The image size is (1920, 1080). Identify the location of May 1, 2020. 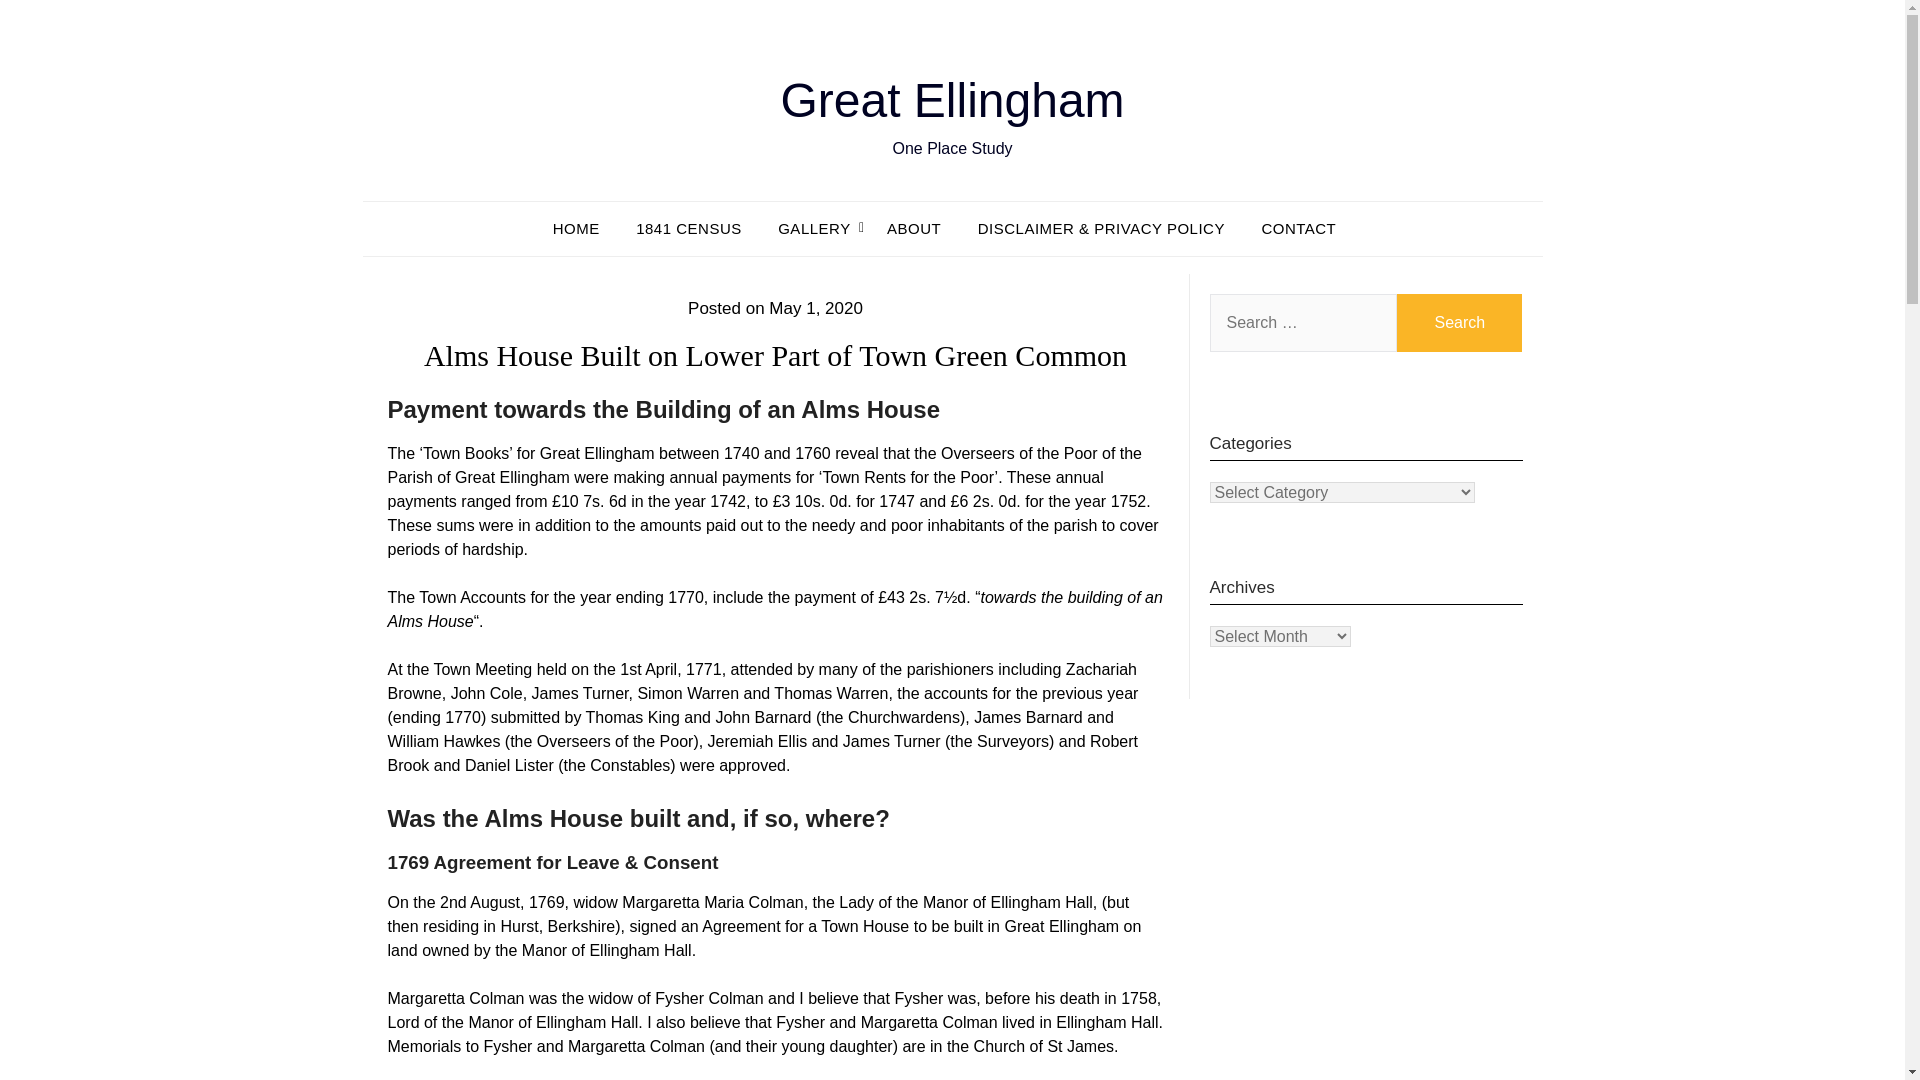
(816, 308).